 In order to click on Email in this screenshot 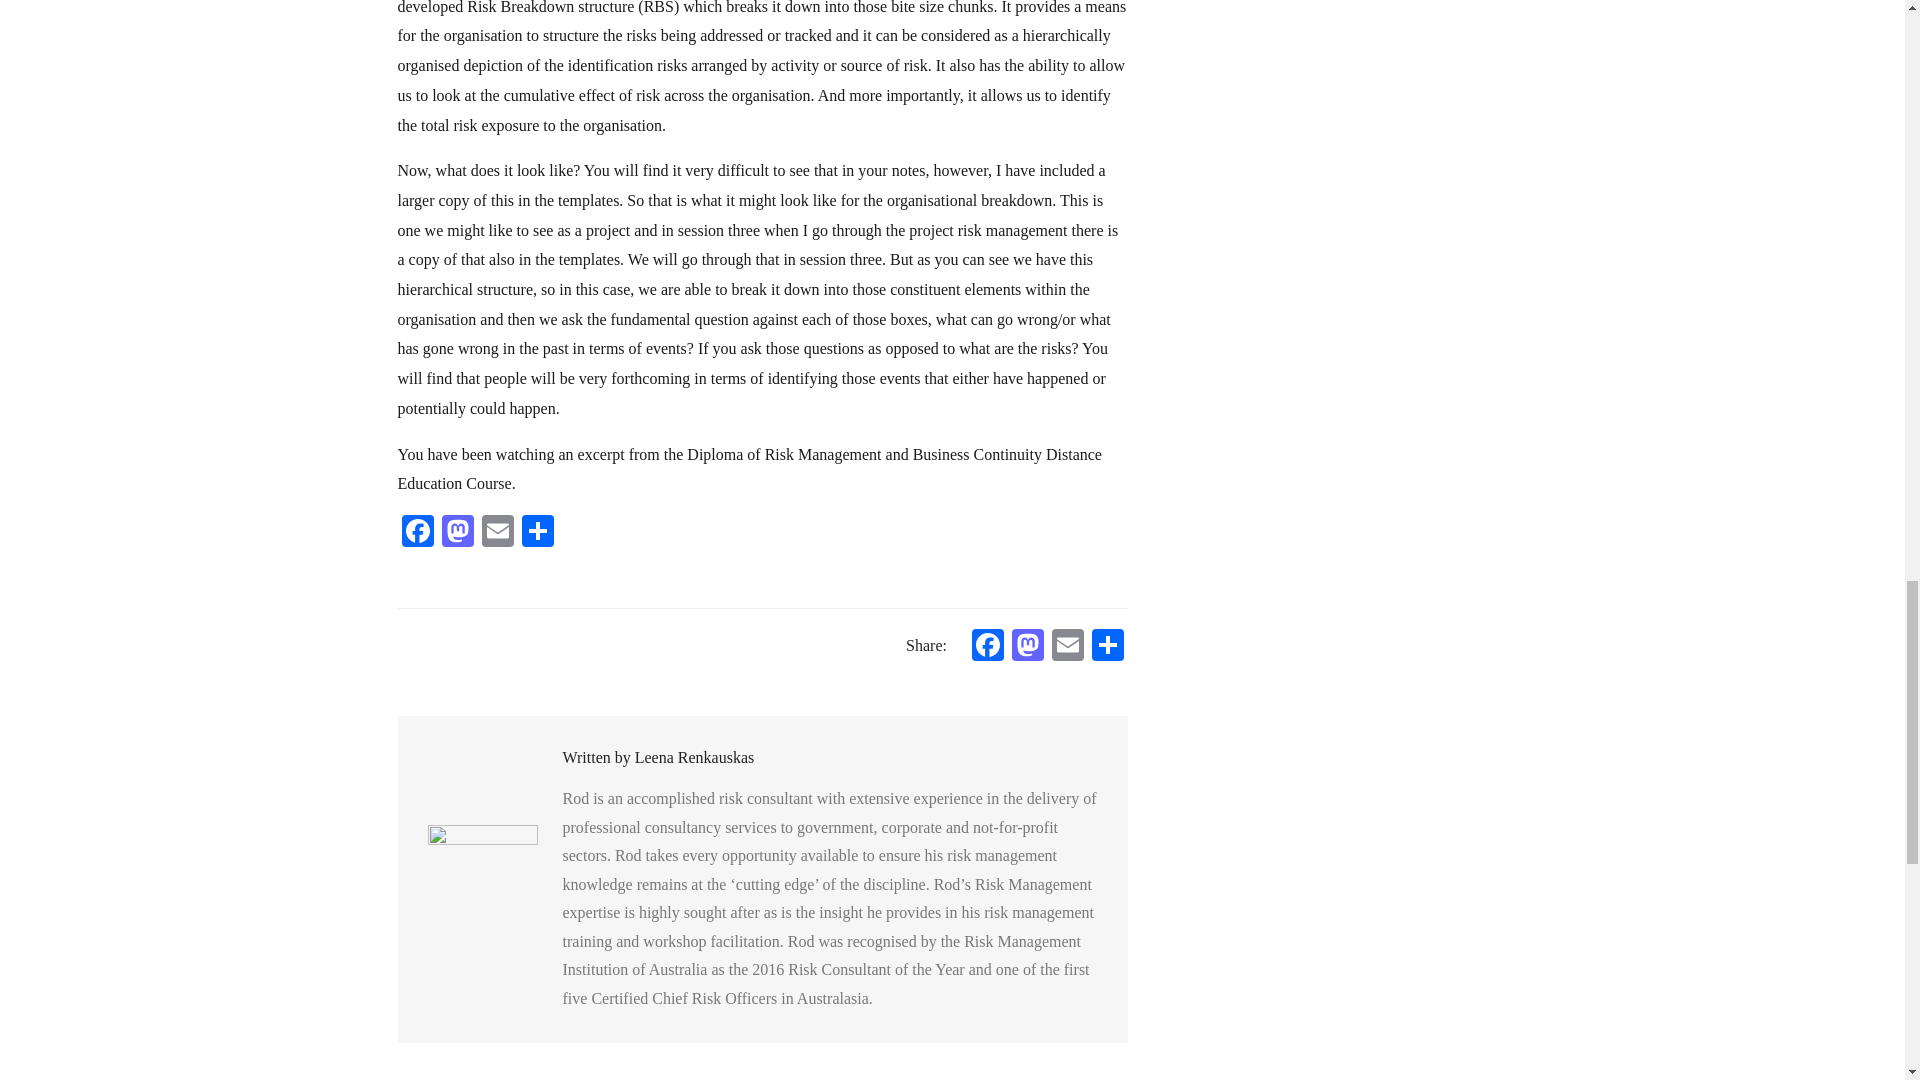, I will do `click(498, 533)`.